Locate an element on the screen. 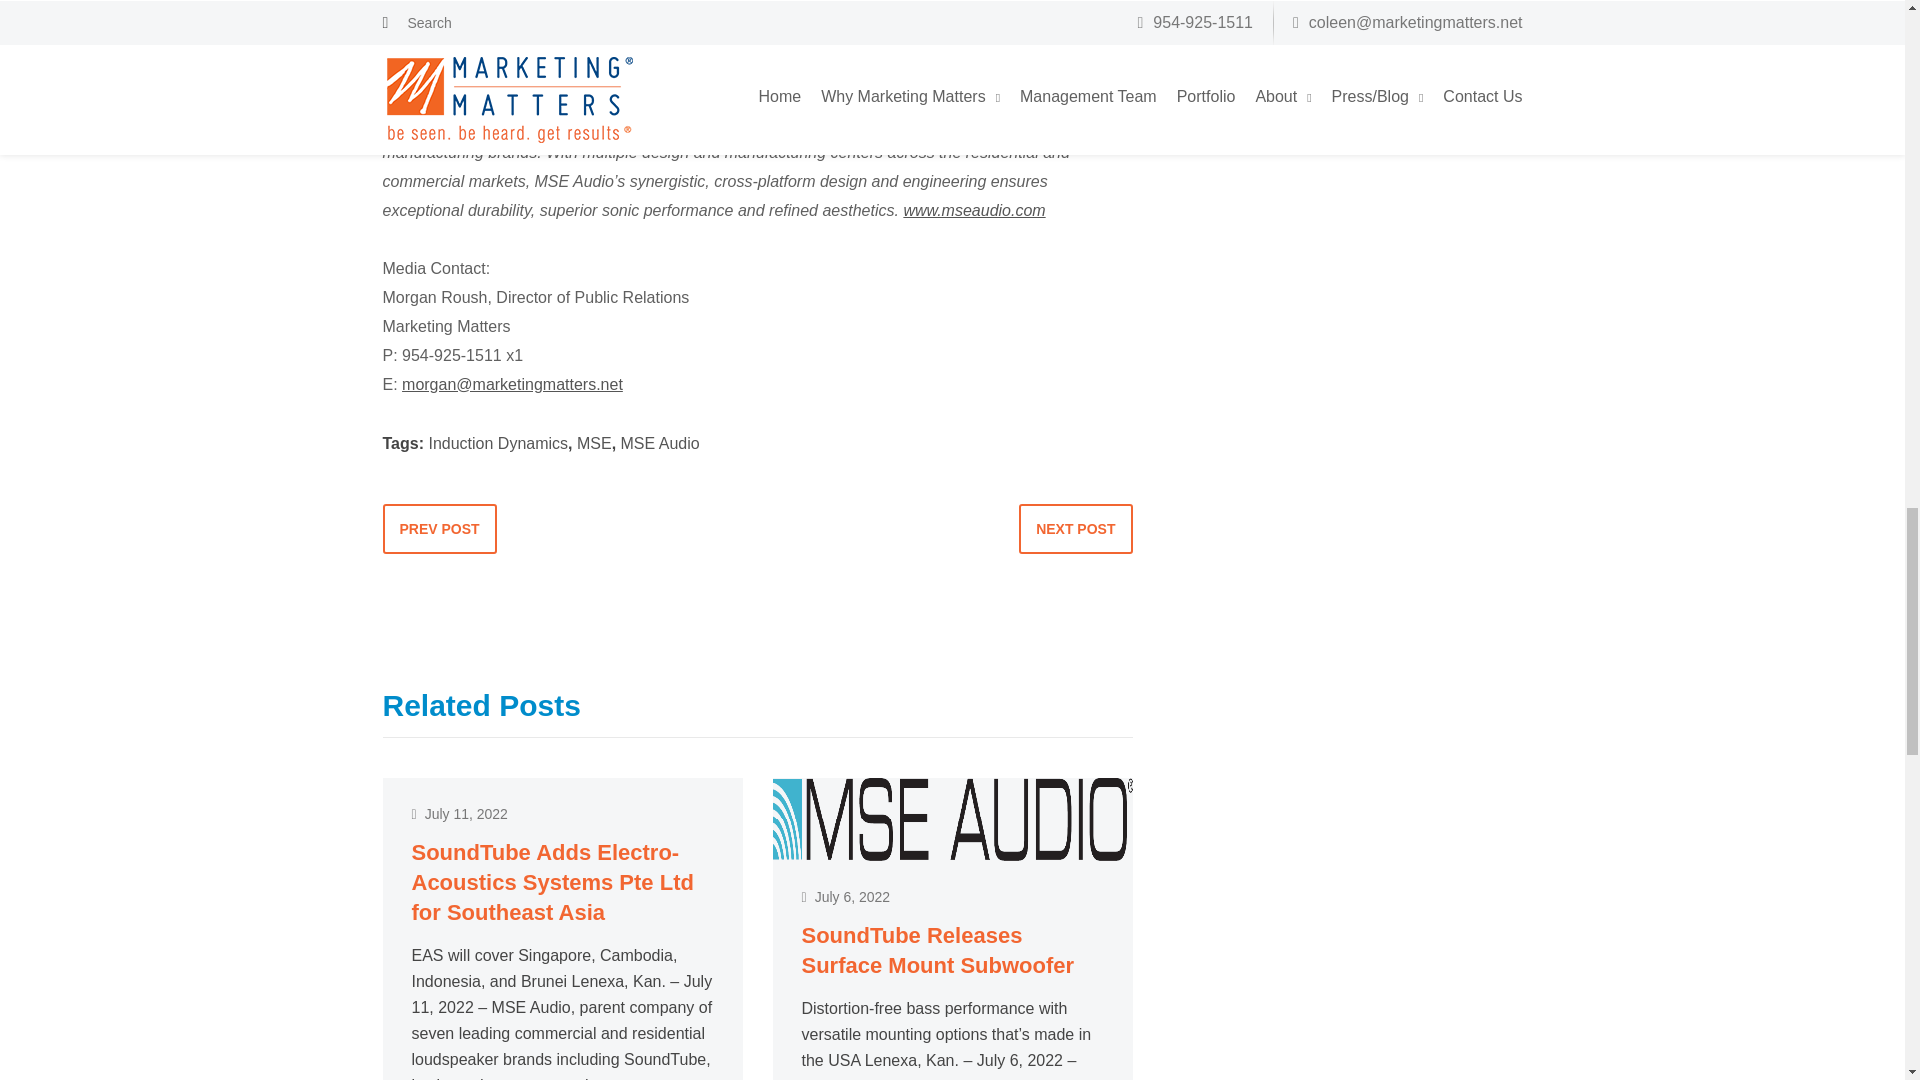 The height and width of the screenshot is (1080, 1920). YouTube is located at coordinates (574, 36).